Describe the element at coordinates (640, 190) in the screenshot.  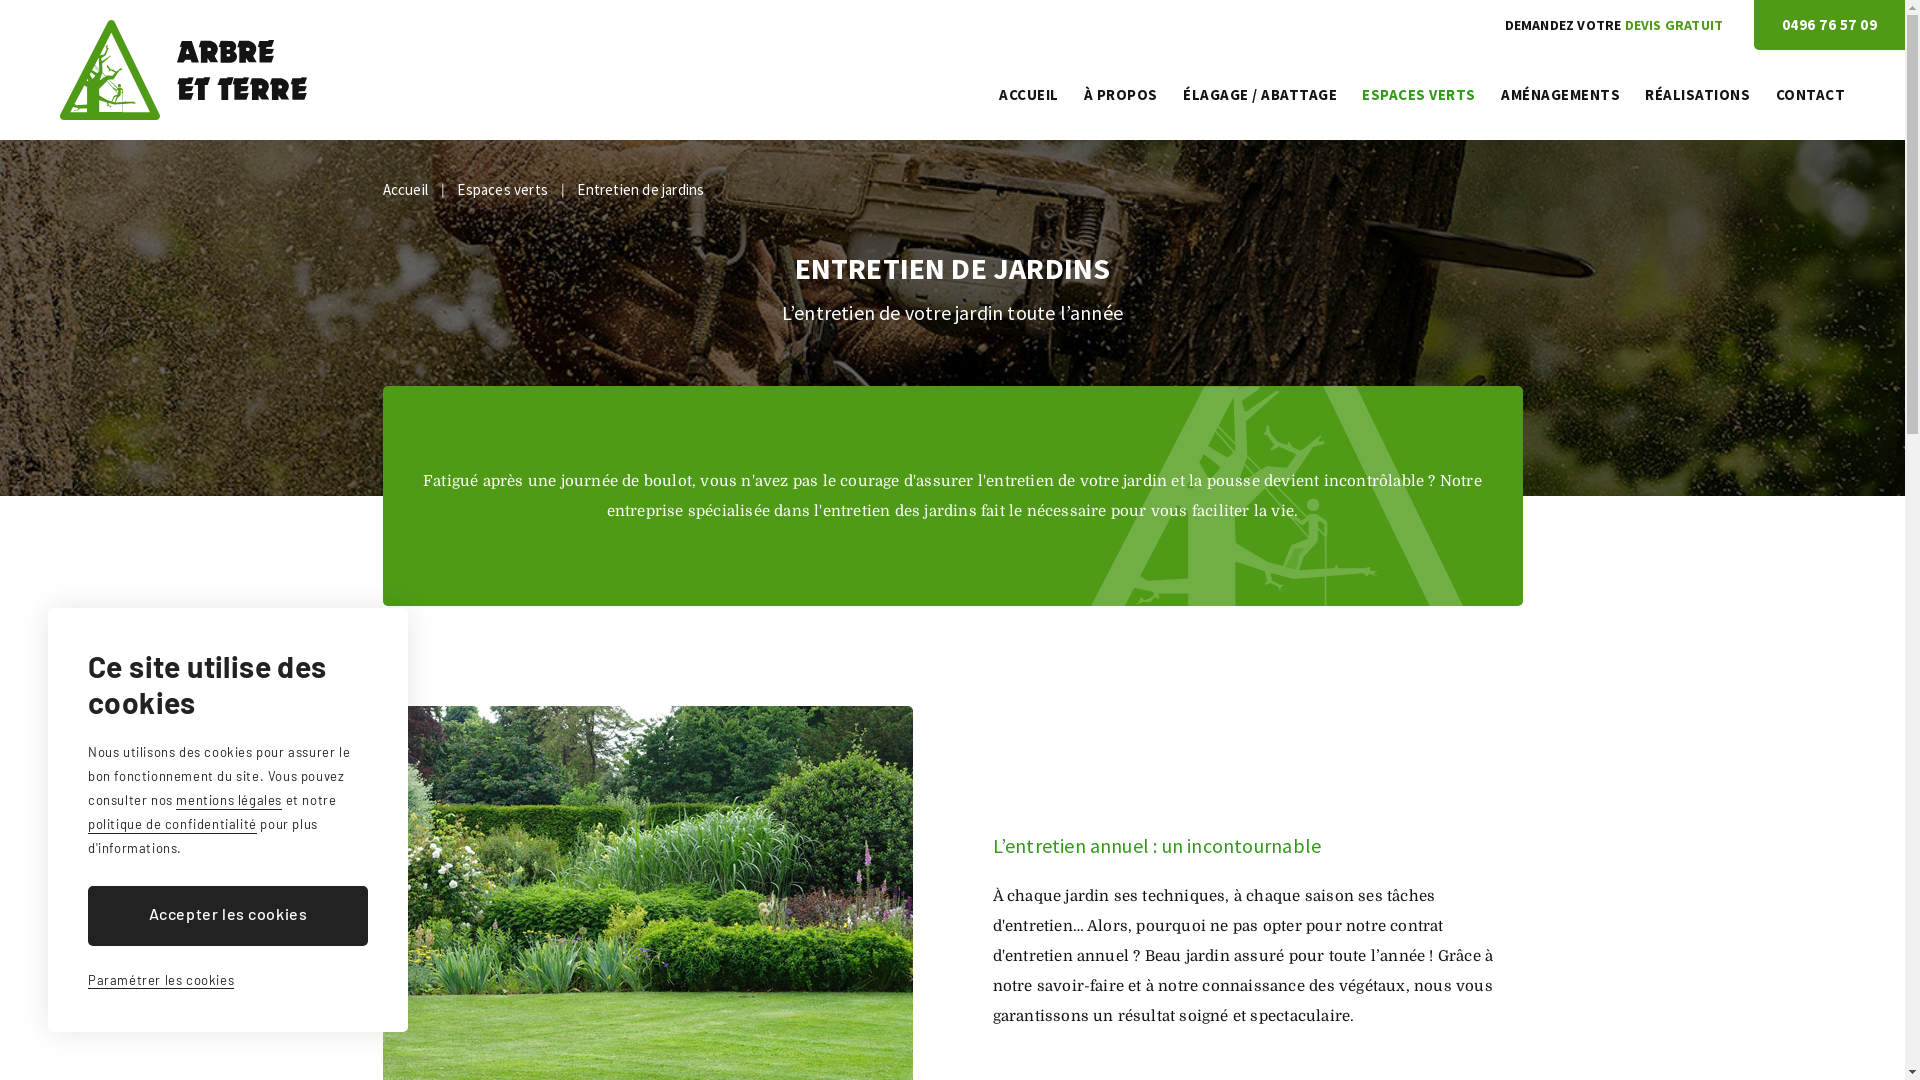
I see `Entretien de jardins` at that location.